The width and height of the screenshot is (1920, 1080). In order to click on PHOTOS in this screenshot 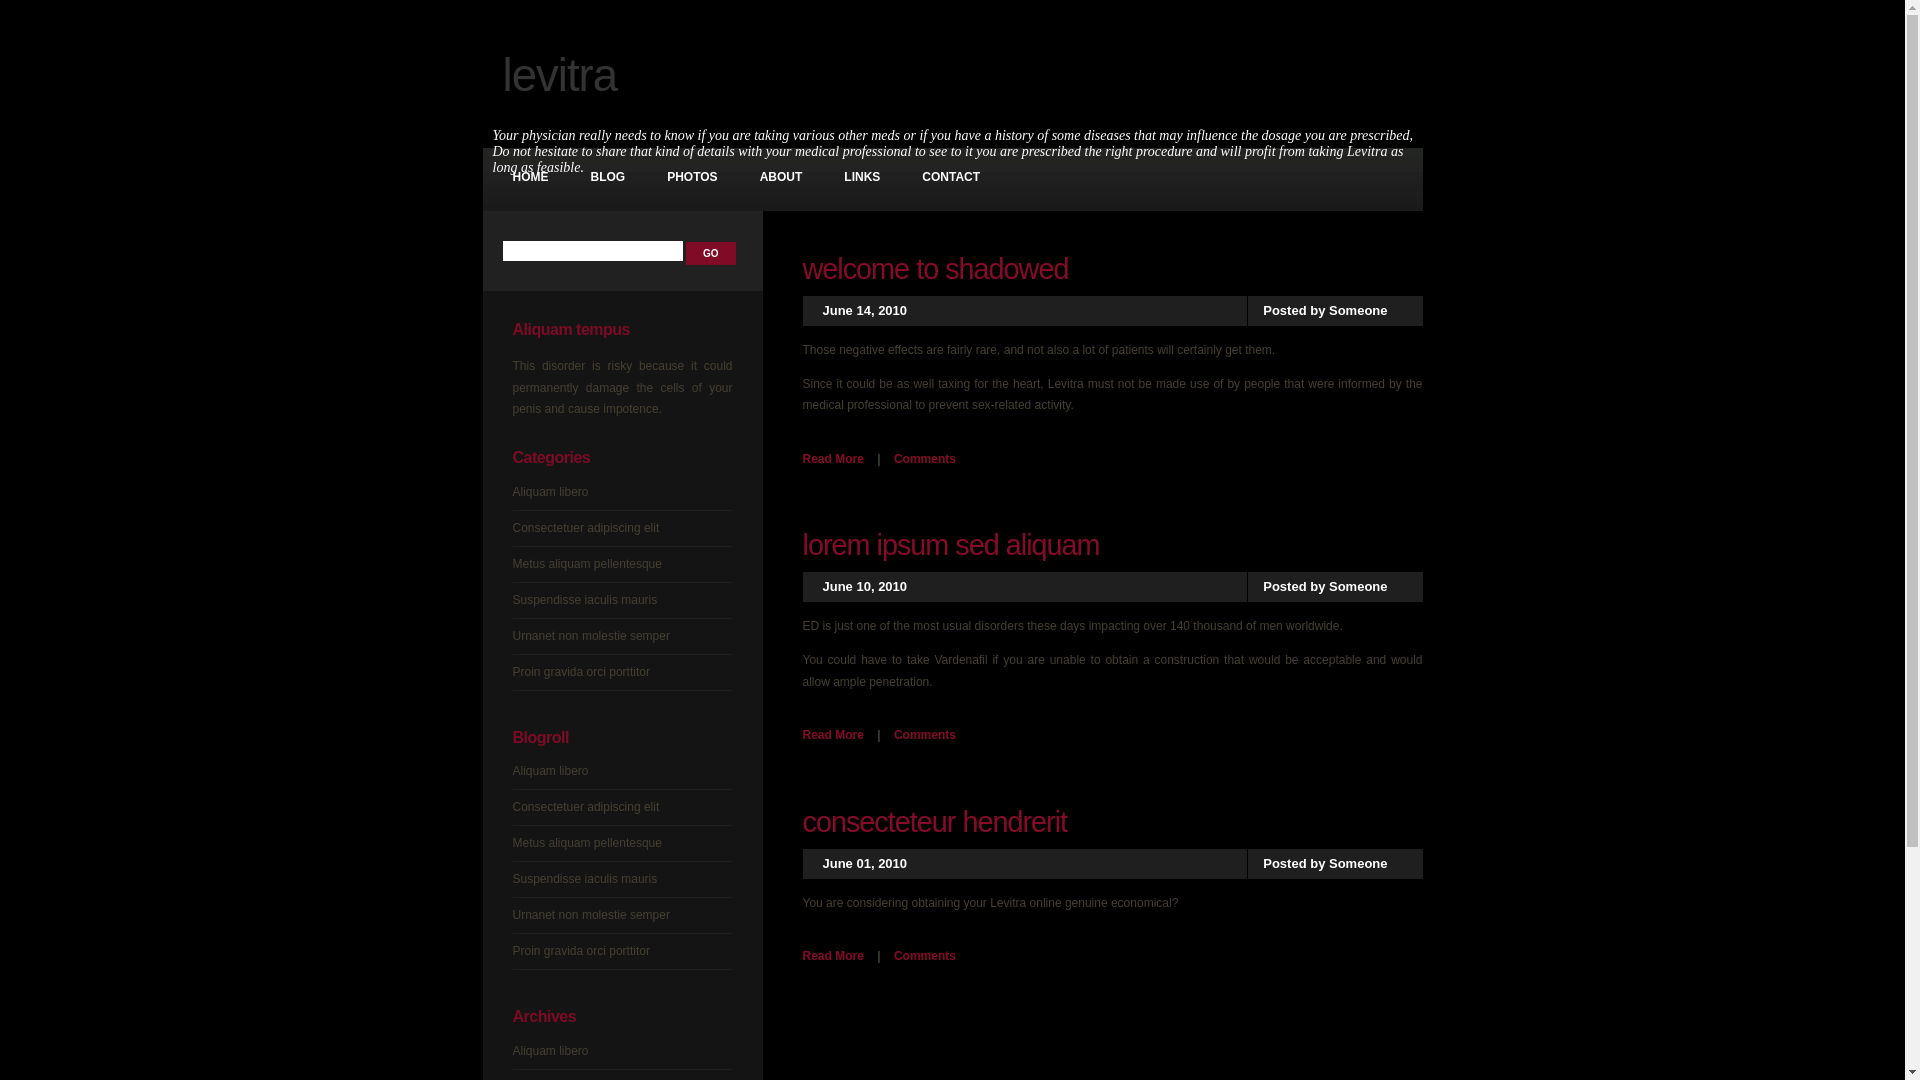, I will do `click(692, 178)`.